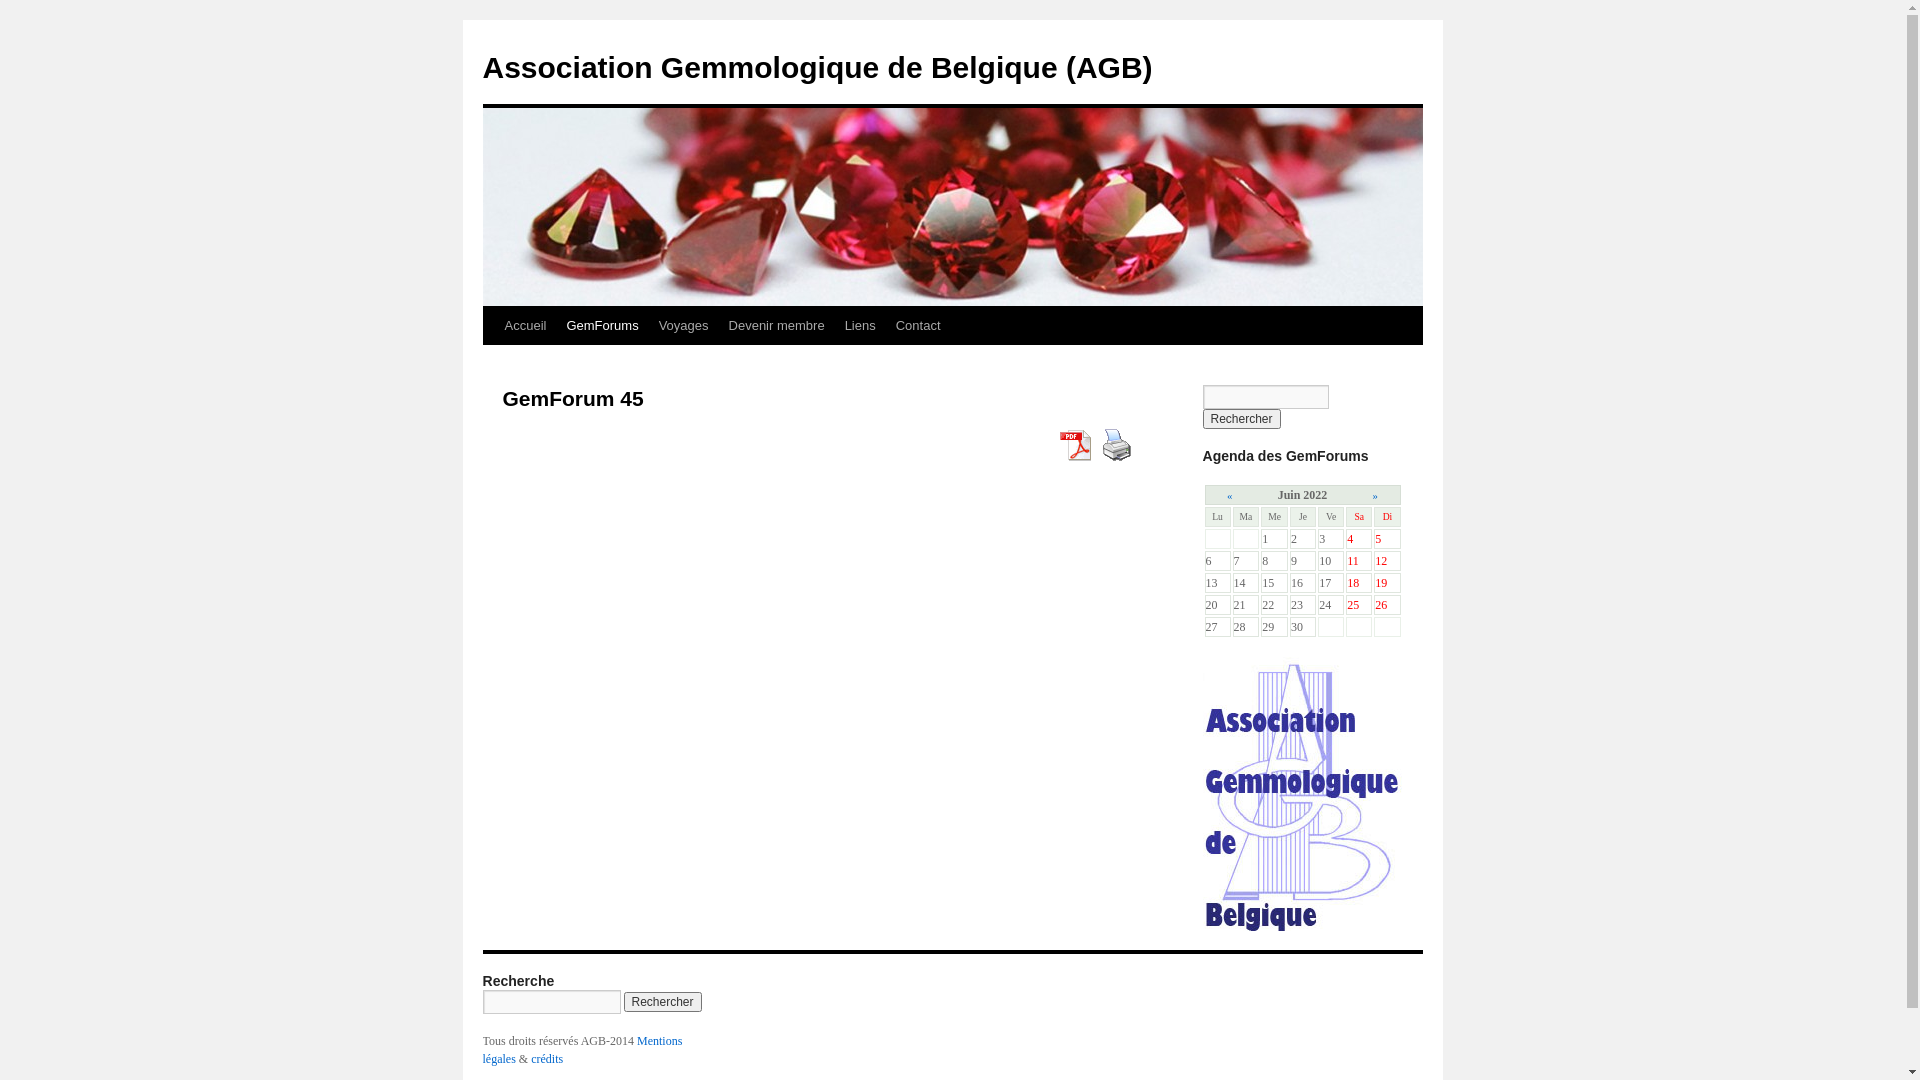 The height and width of the screenshot is (1080, 1920). I want to click on View PDF, so click(1074, 445).